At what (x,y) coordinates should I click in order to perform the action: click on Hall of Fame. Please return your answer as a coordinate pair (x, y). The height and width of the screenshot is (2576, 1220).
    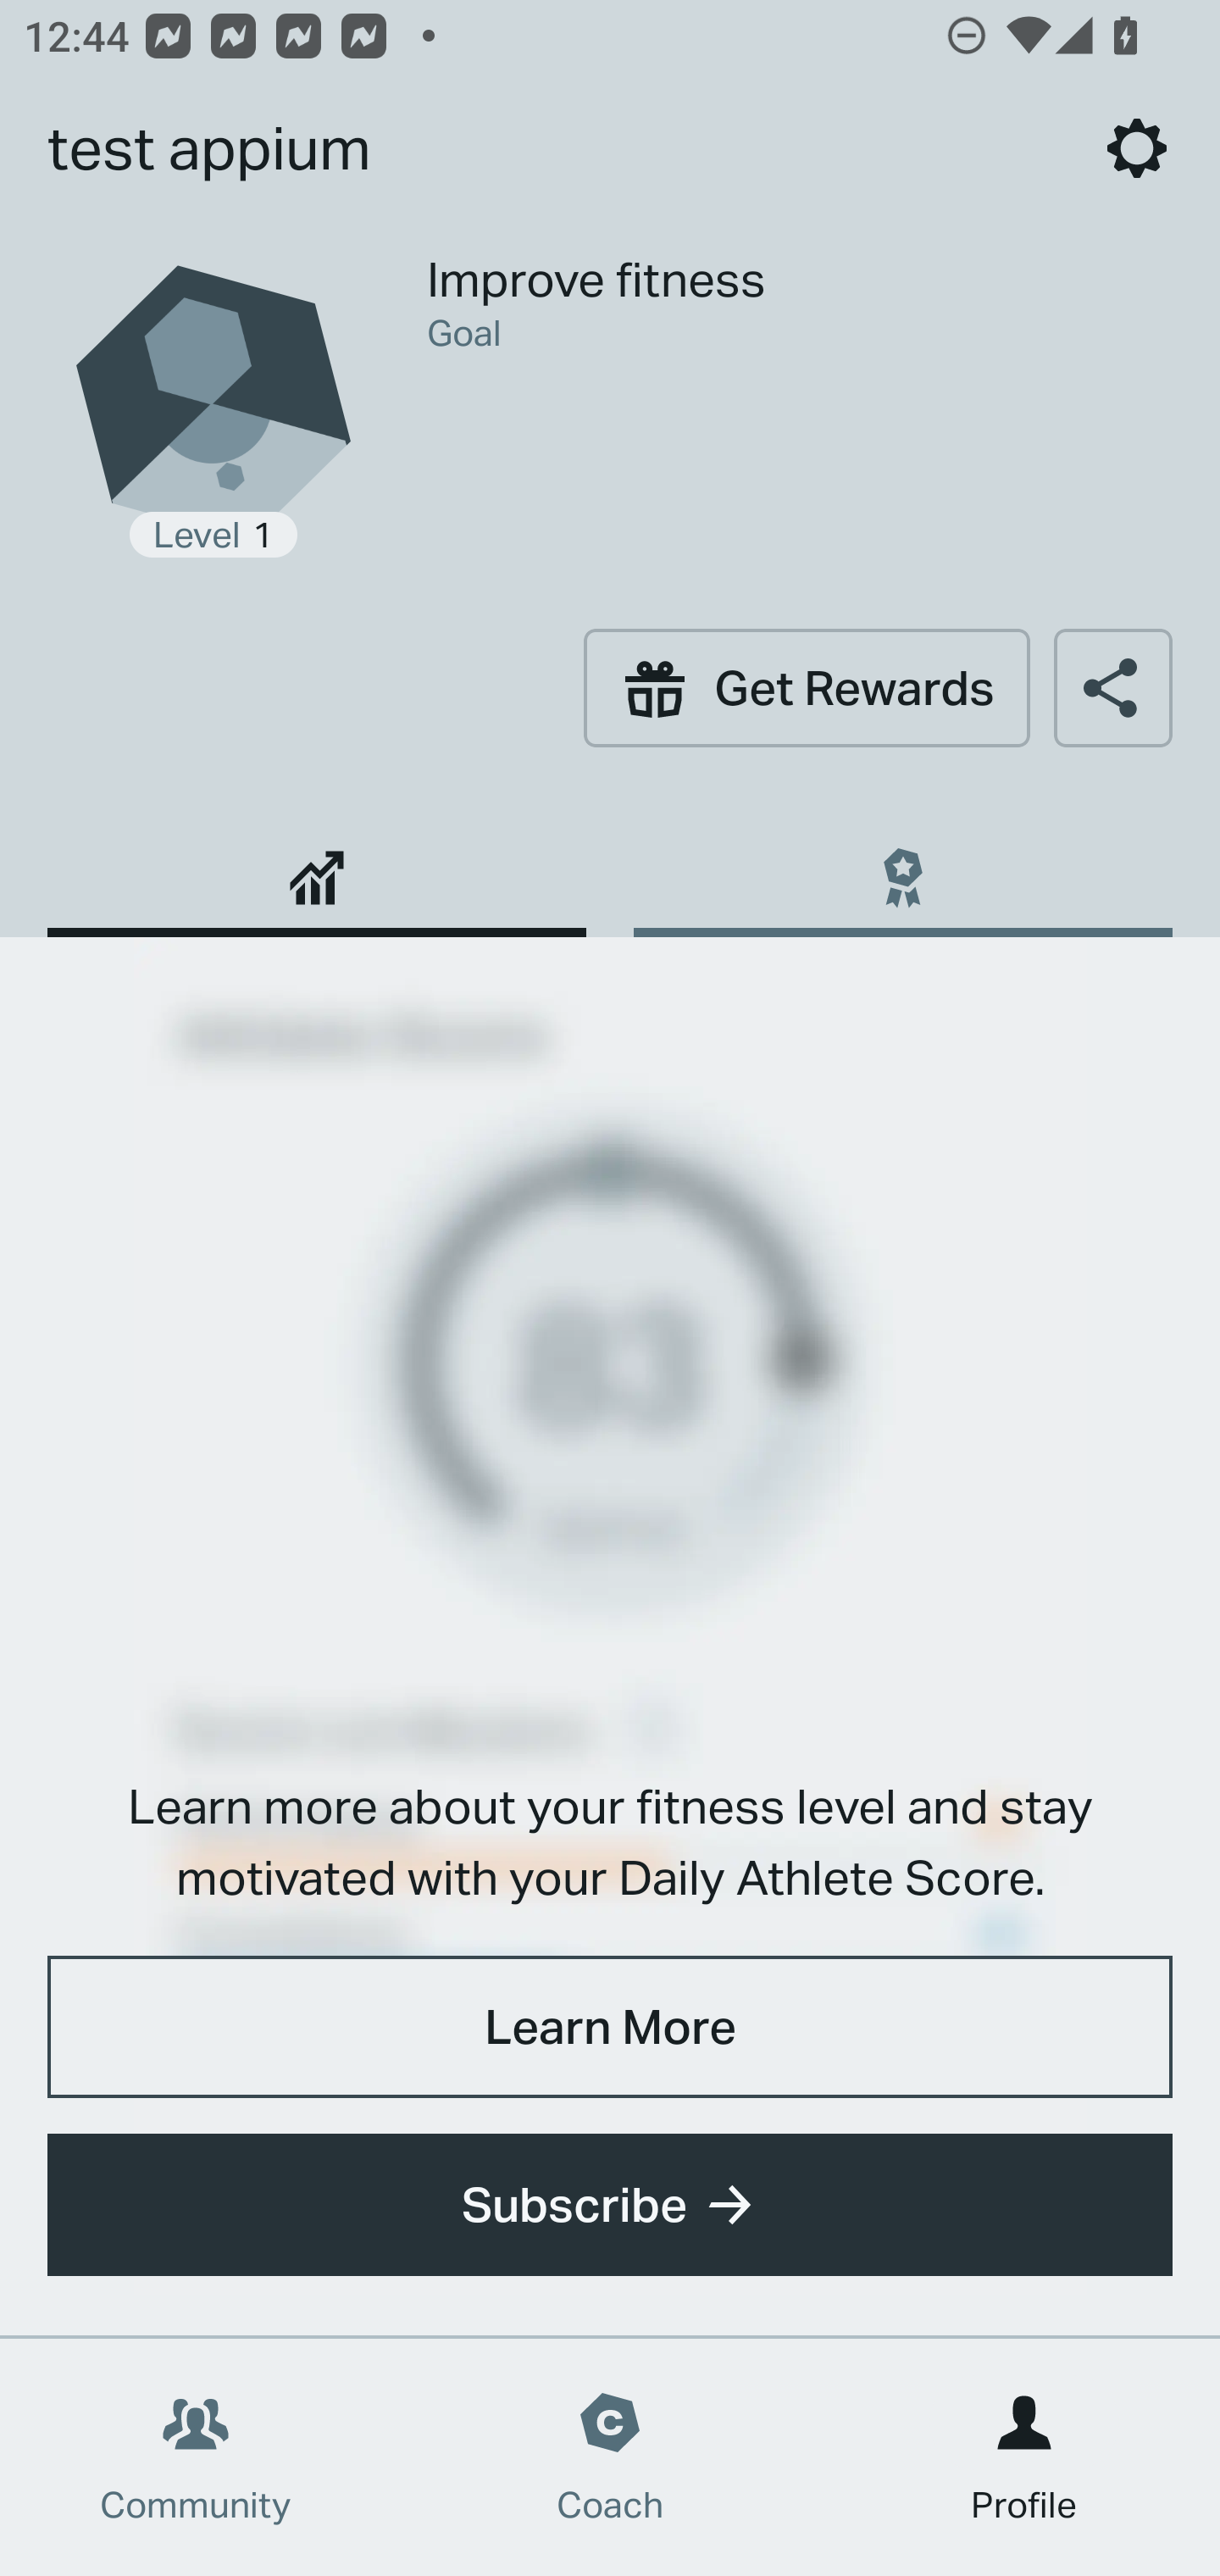
    Looking at the image, I should click on (902, 866).